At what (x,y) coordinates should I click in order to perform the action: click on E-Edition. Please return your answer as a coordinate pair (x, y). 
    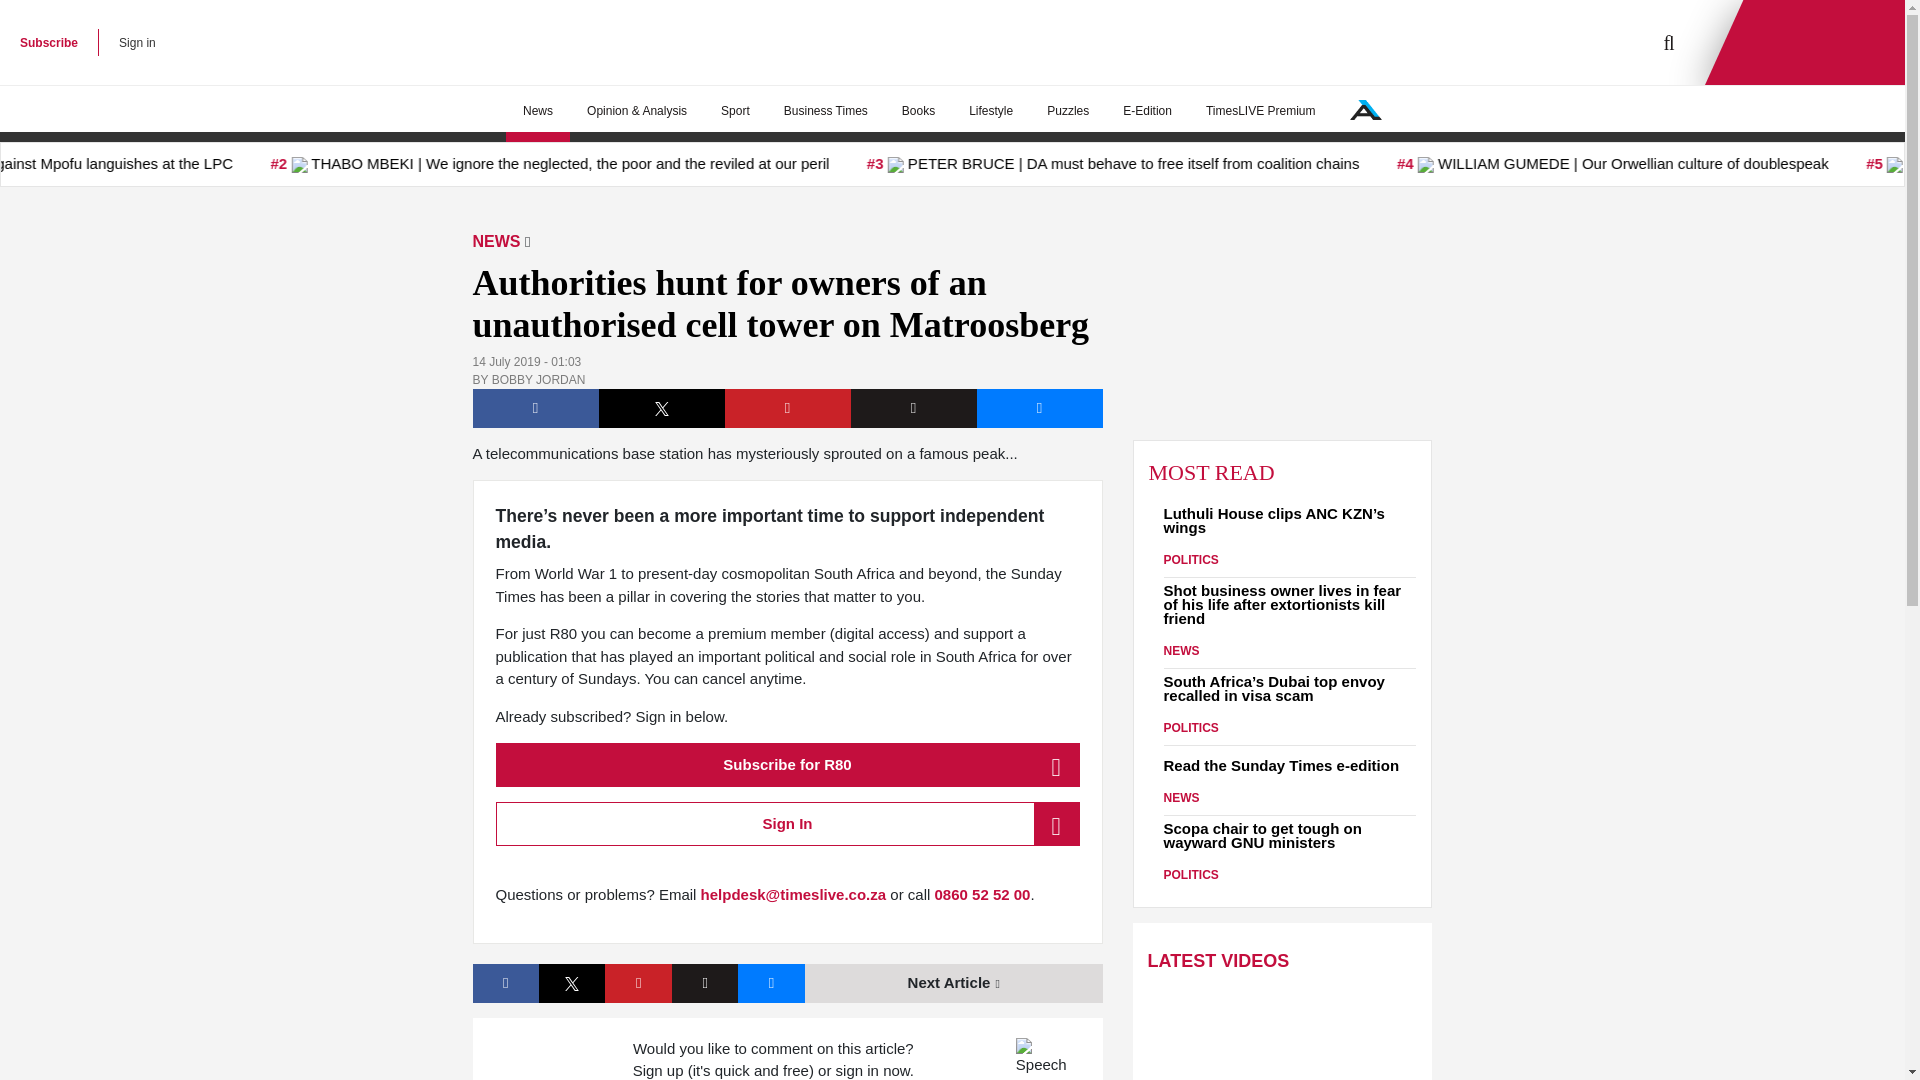
    Looking at the image, I should click on (1146, 111).